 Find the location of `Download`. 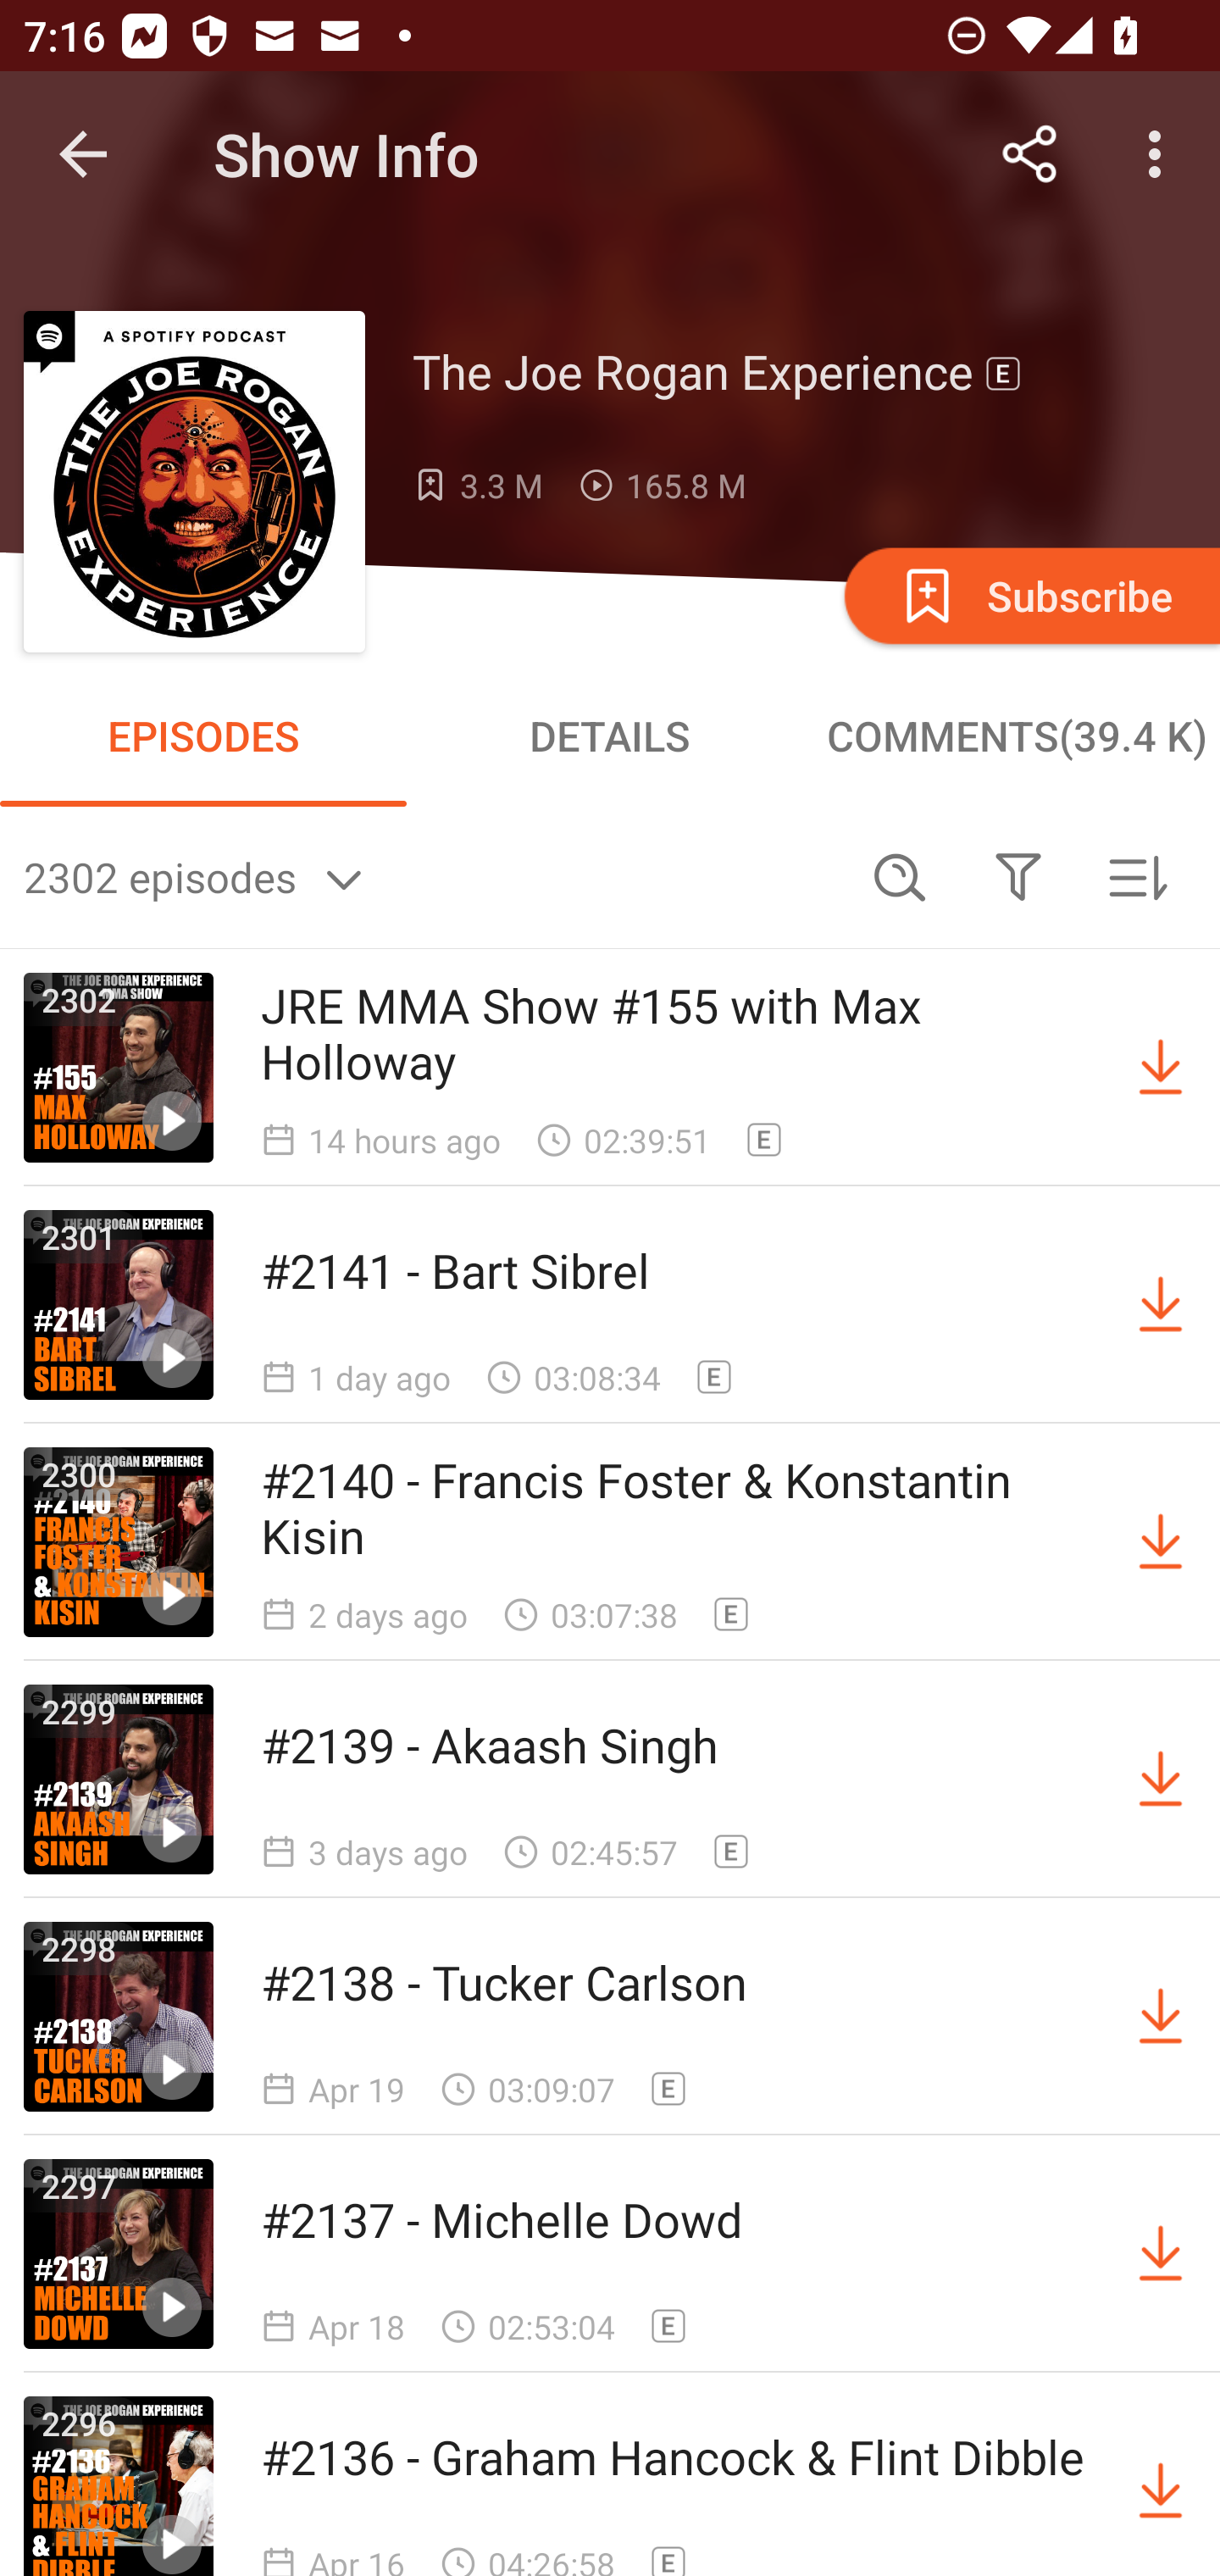

Download is located at coordinates (1161, 1304).